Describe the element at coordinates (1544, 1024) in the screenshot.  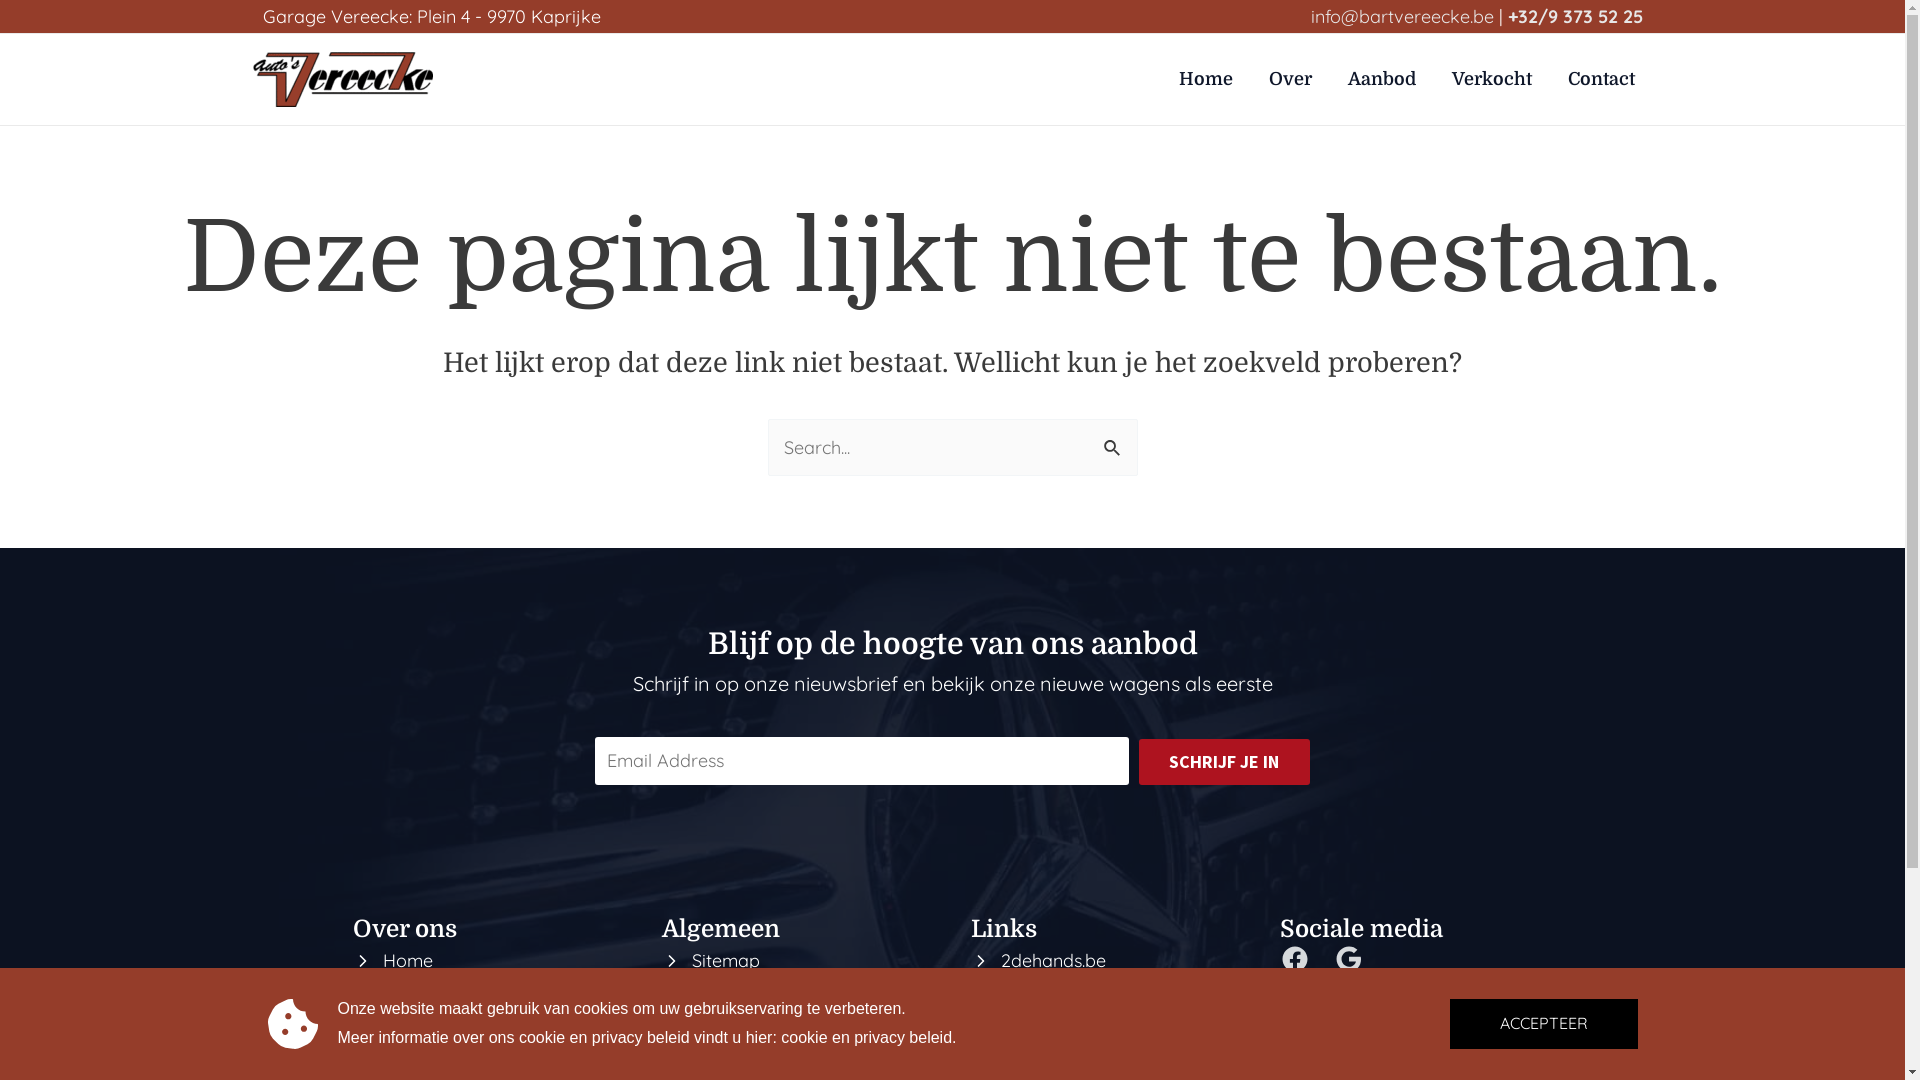
I see `ACCEPTEER` at that location.